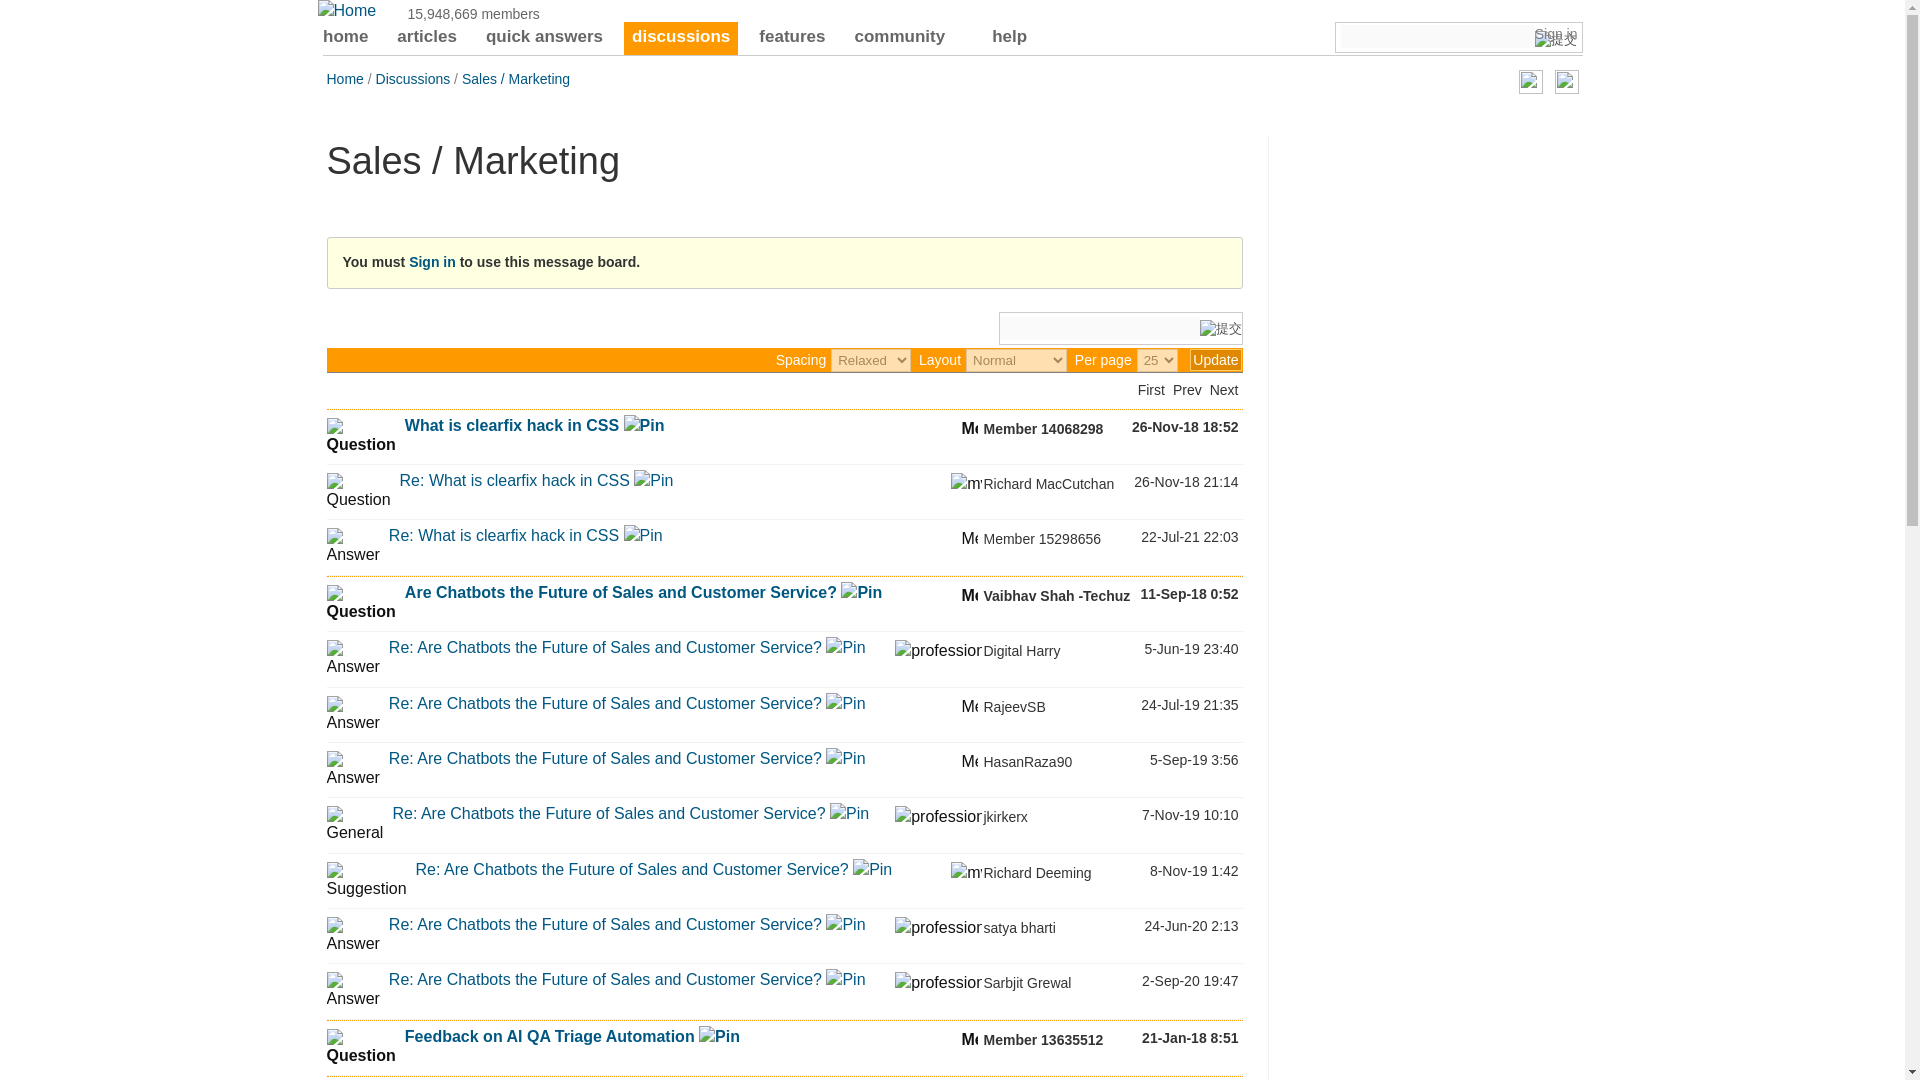 This screenshot has width=1920, height=1080. What do you see at coordinates (653, 480) in the screenshot?
I see `Click to pin message` at bounding box center [653, 480].